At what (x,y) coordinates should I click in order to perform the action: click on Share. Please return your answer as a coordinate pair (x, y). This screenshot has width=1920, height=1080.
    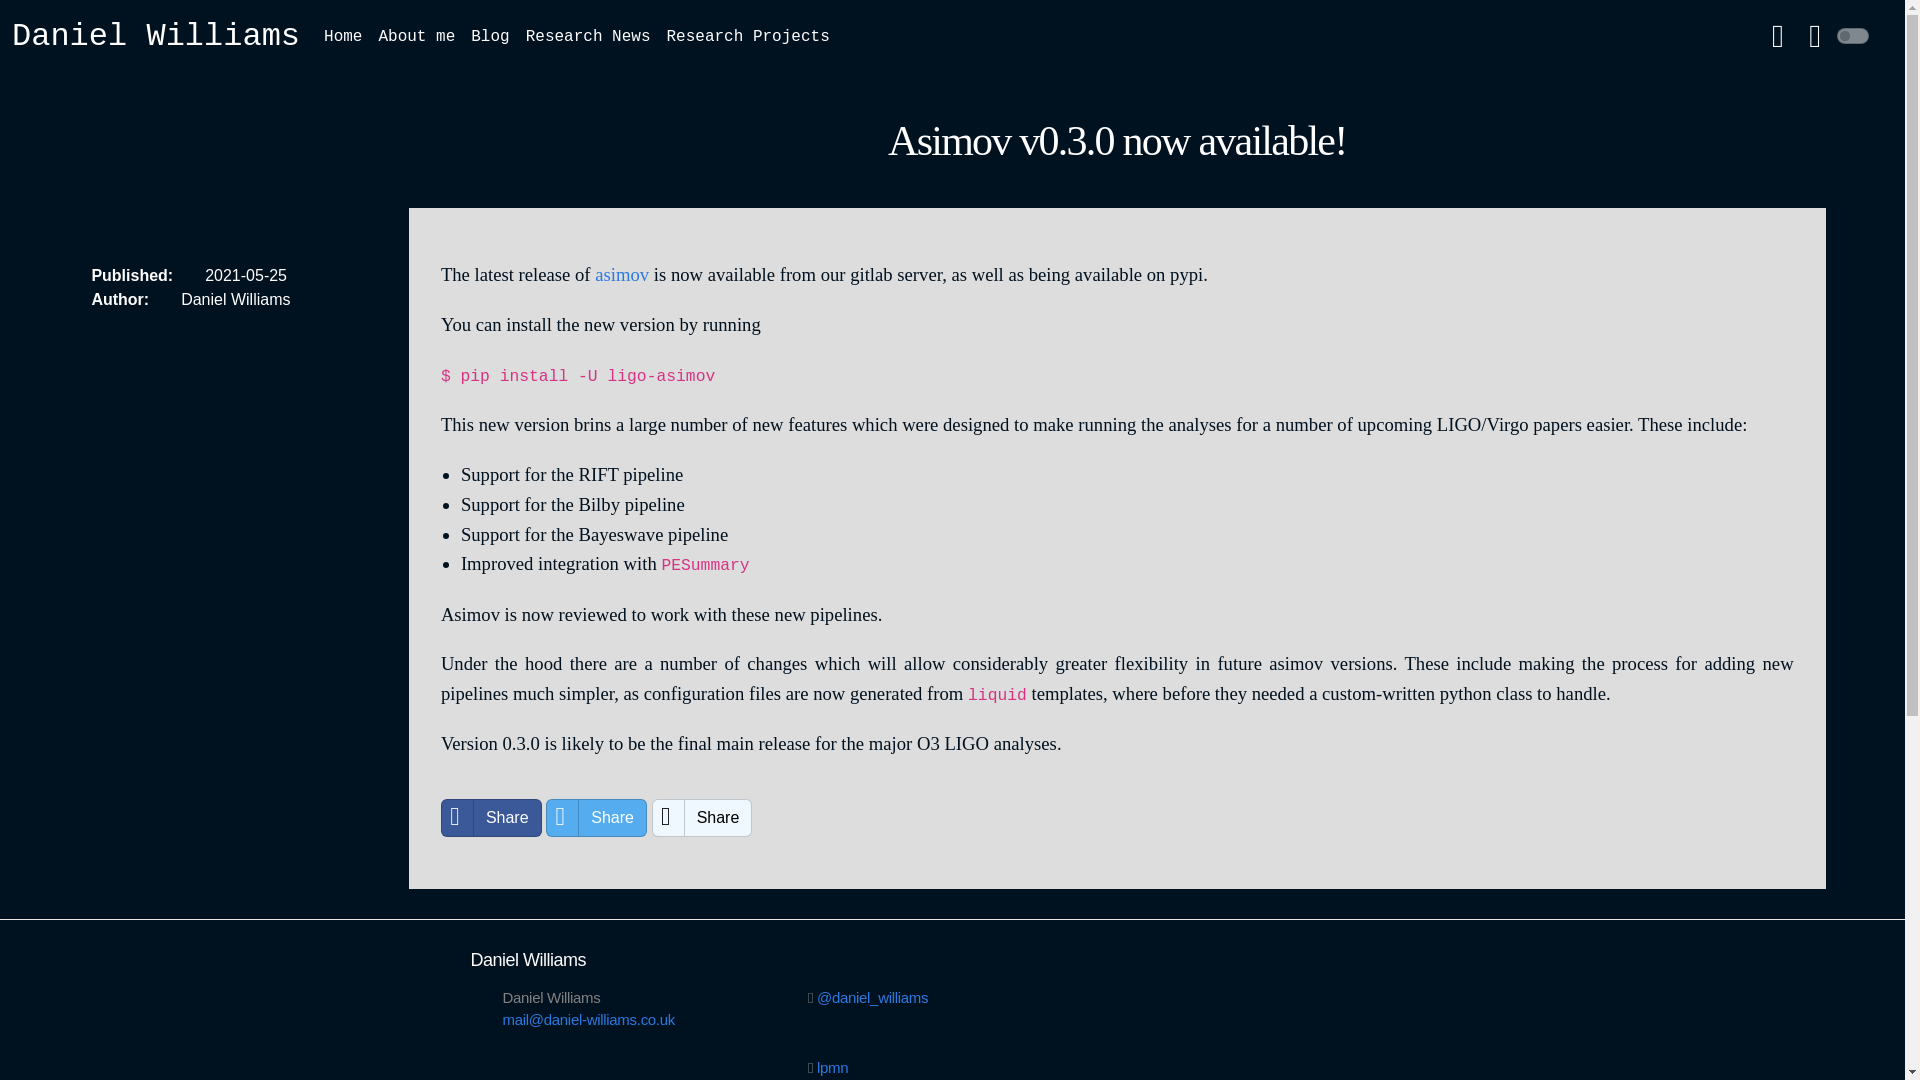
    Looking at the image, I should click on (491, 818).